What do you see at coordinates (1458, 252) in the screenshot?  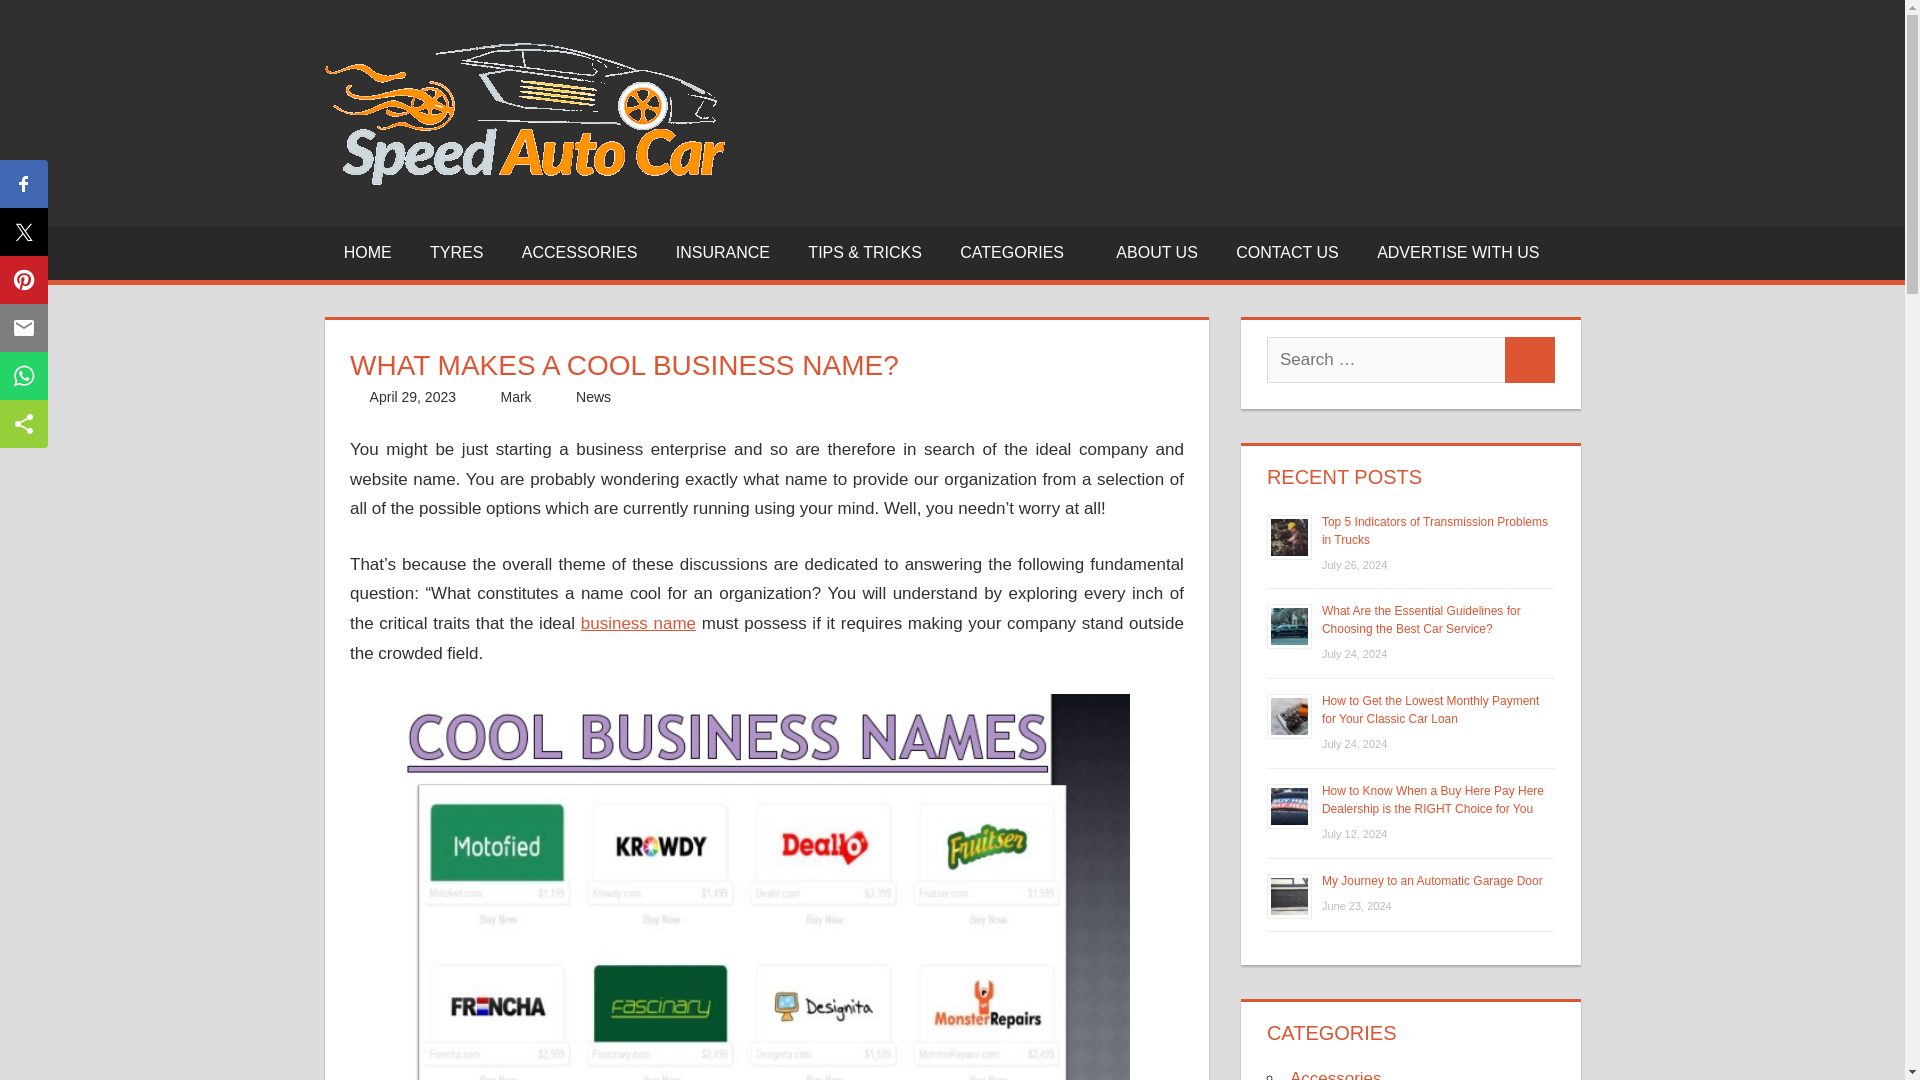 I see `ADVERTISE WITH US` at bounding box center [1458, 252].